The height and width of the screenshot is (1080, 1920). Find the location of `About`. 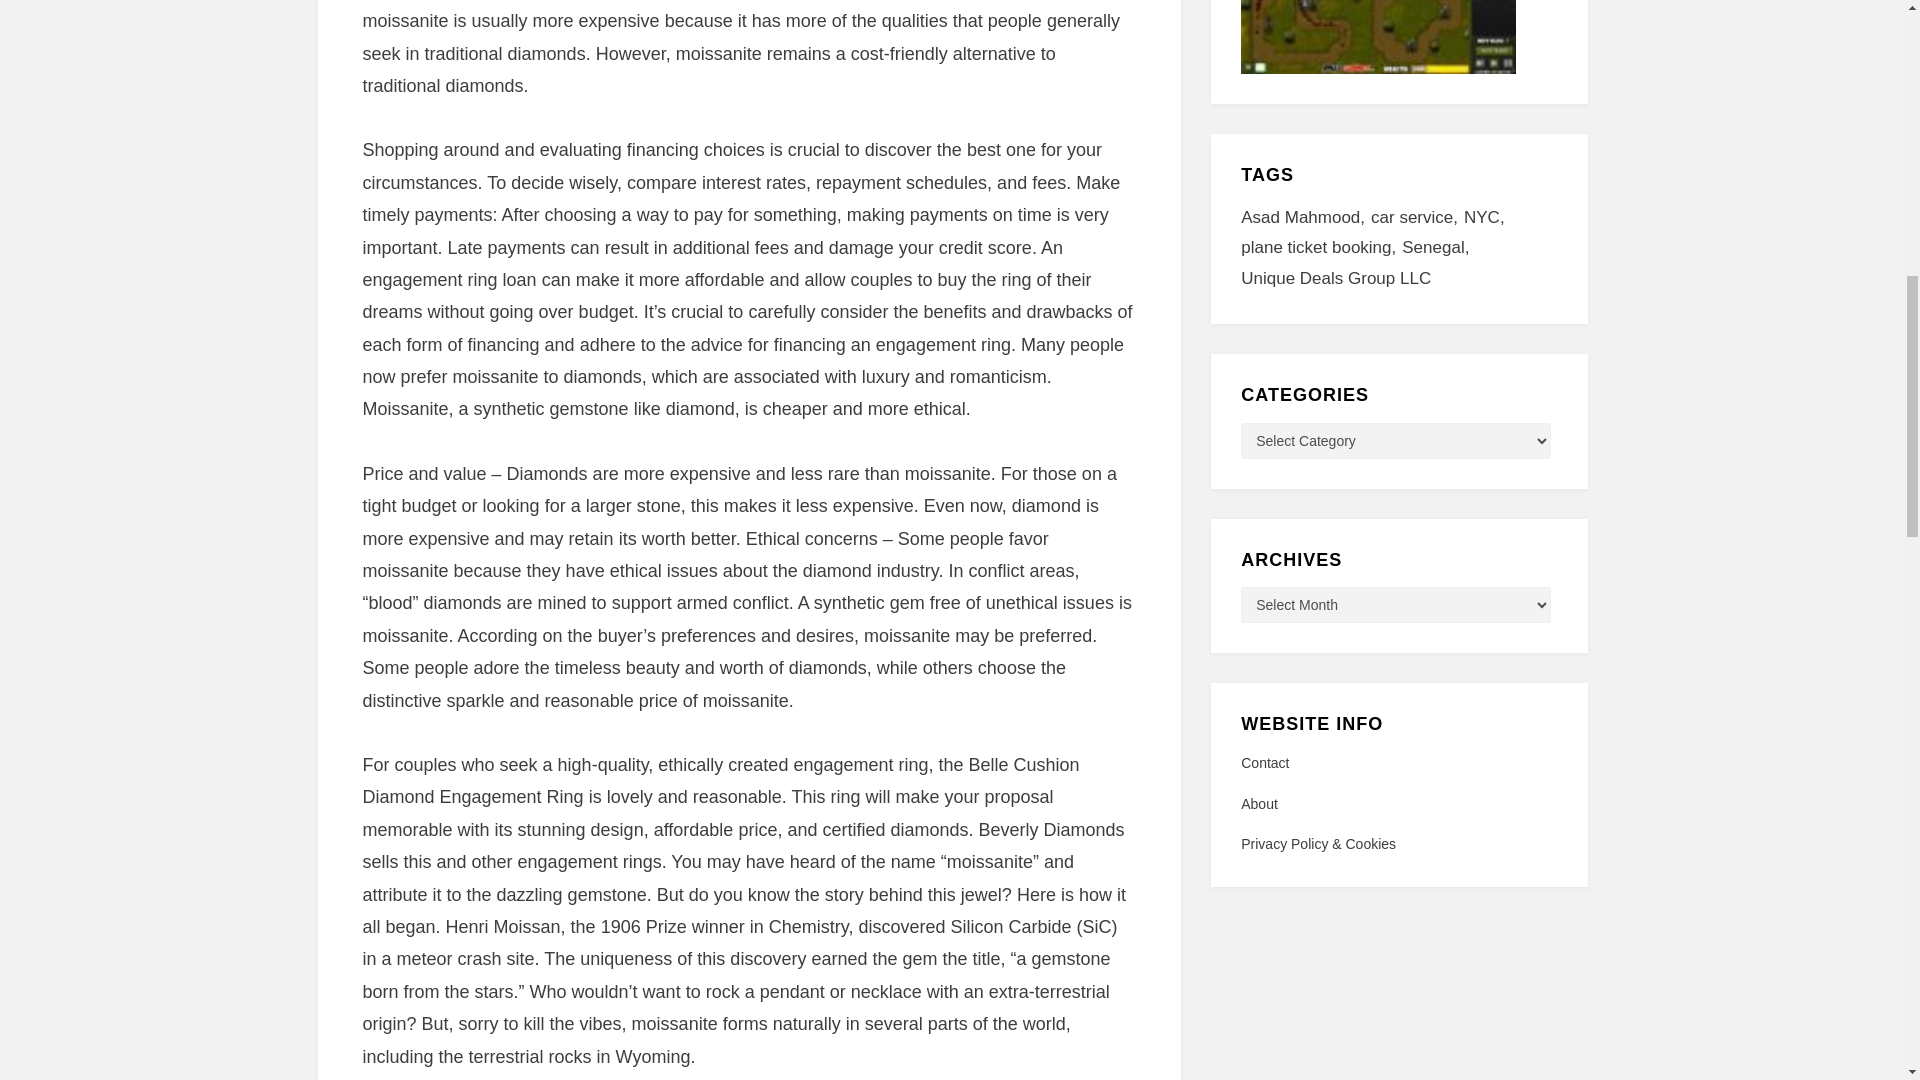

About is located at coordinates (1398, 804).